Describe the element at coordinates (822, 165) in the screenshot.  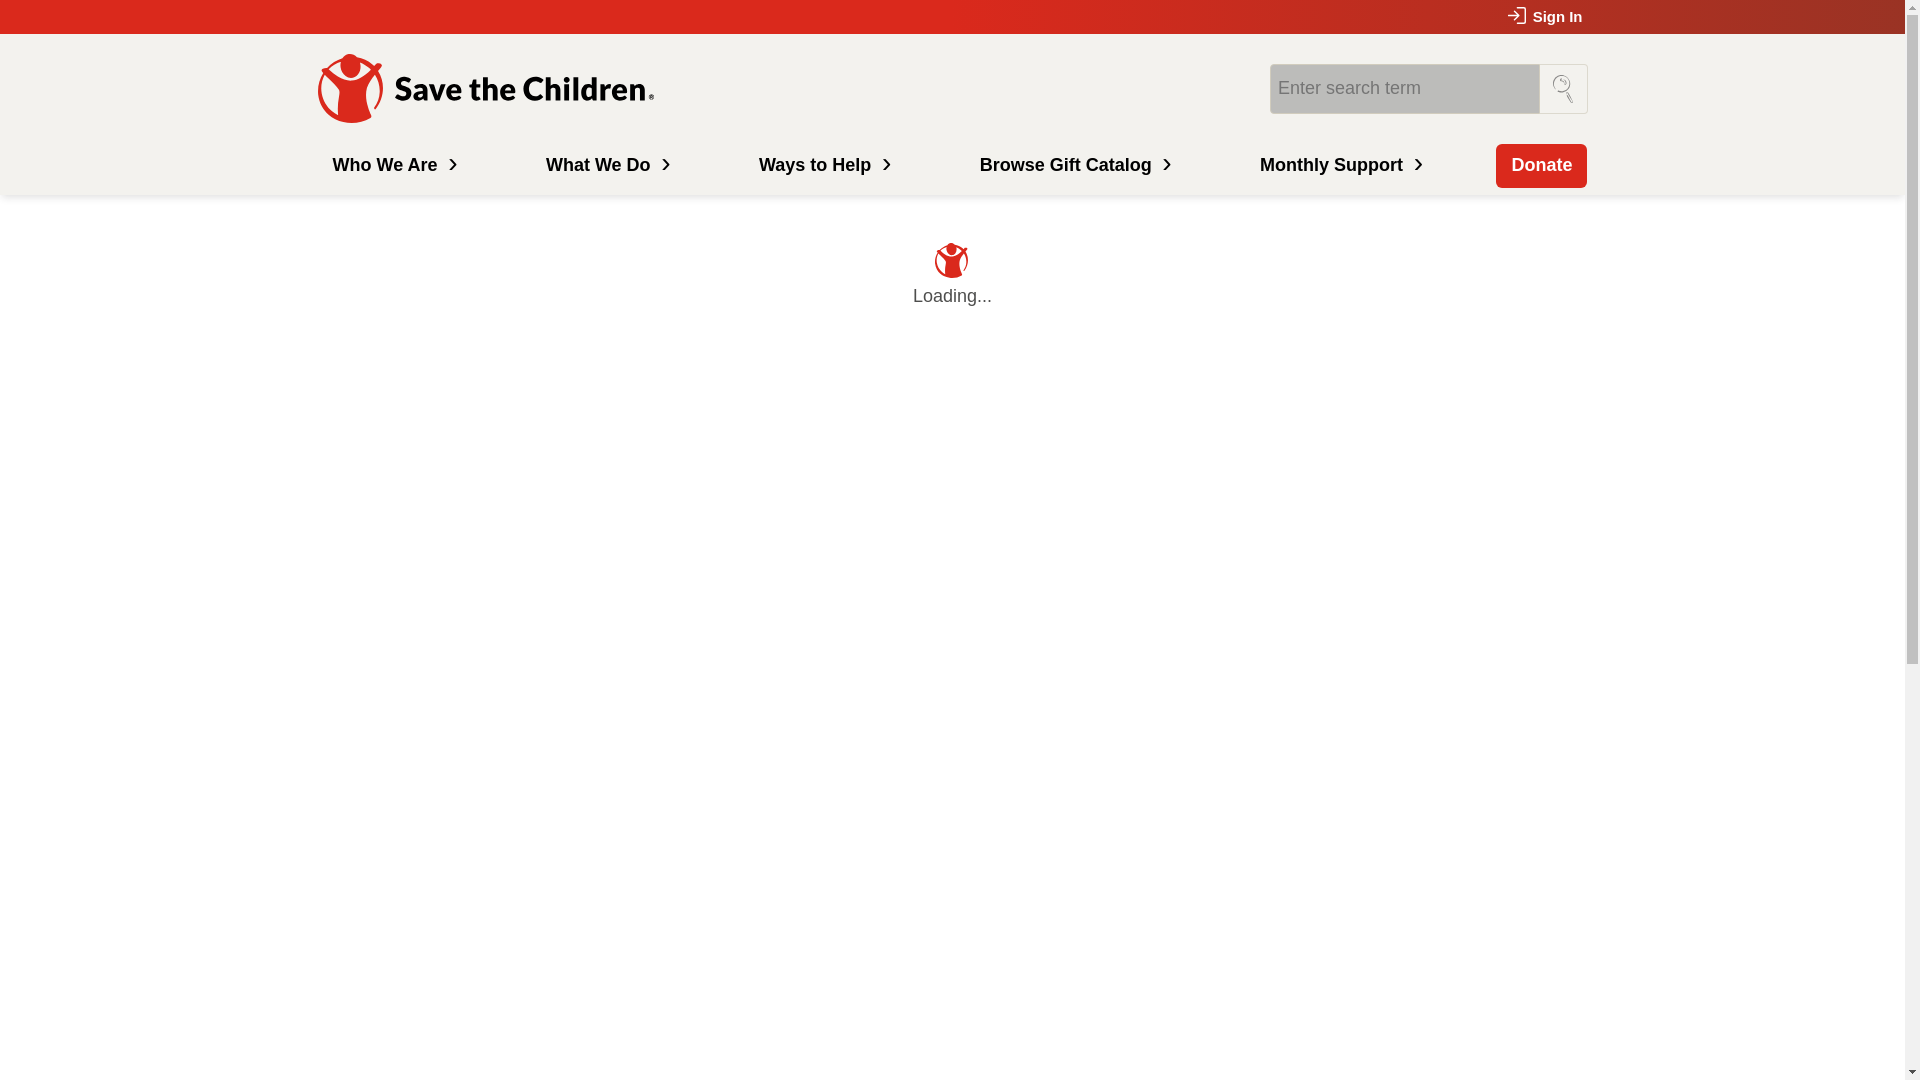
I see `Ways to Help` at that location.